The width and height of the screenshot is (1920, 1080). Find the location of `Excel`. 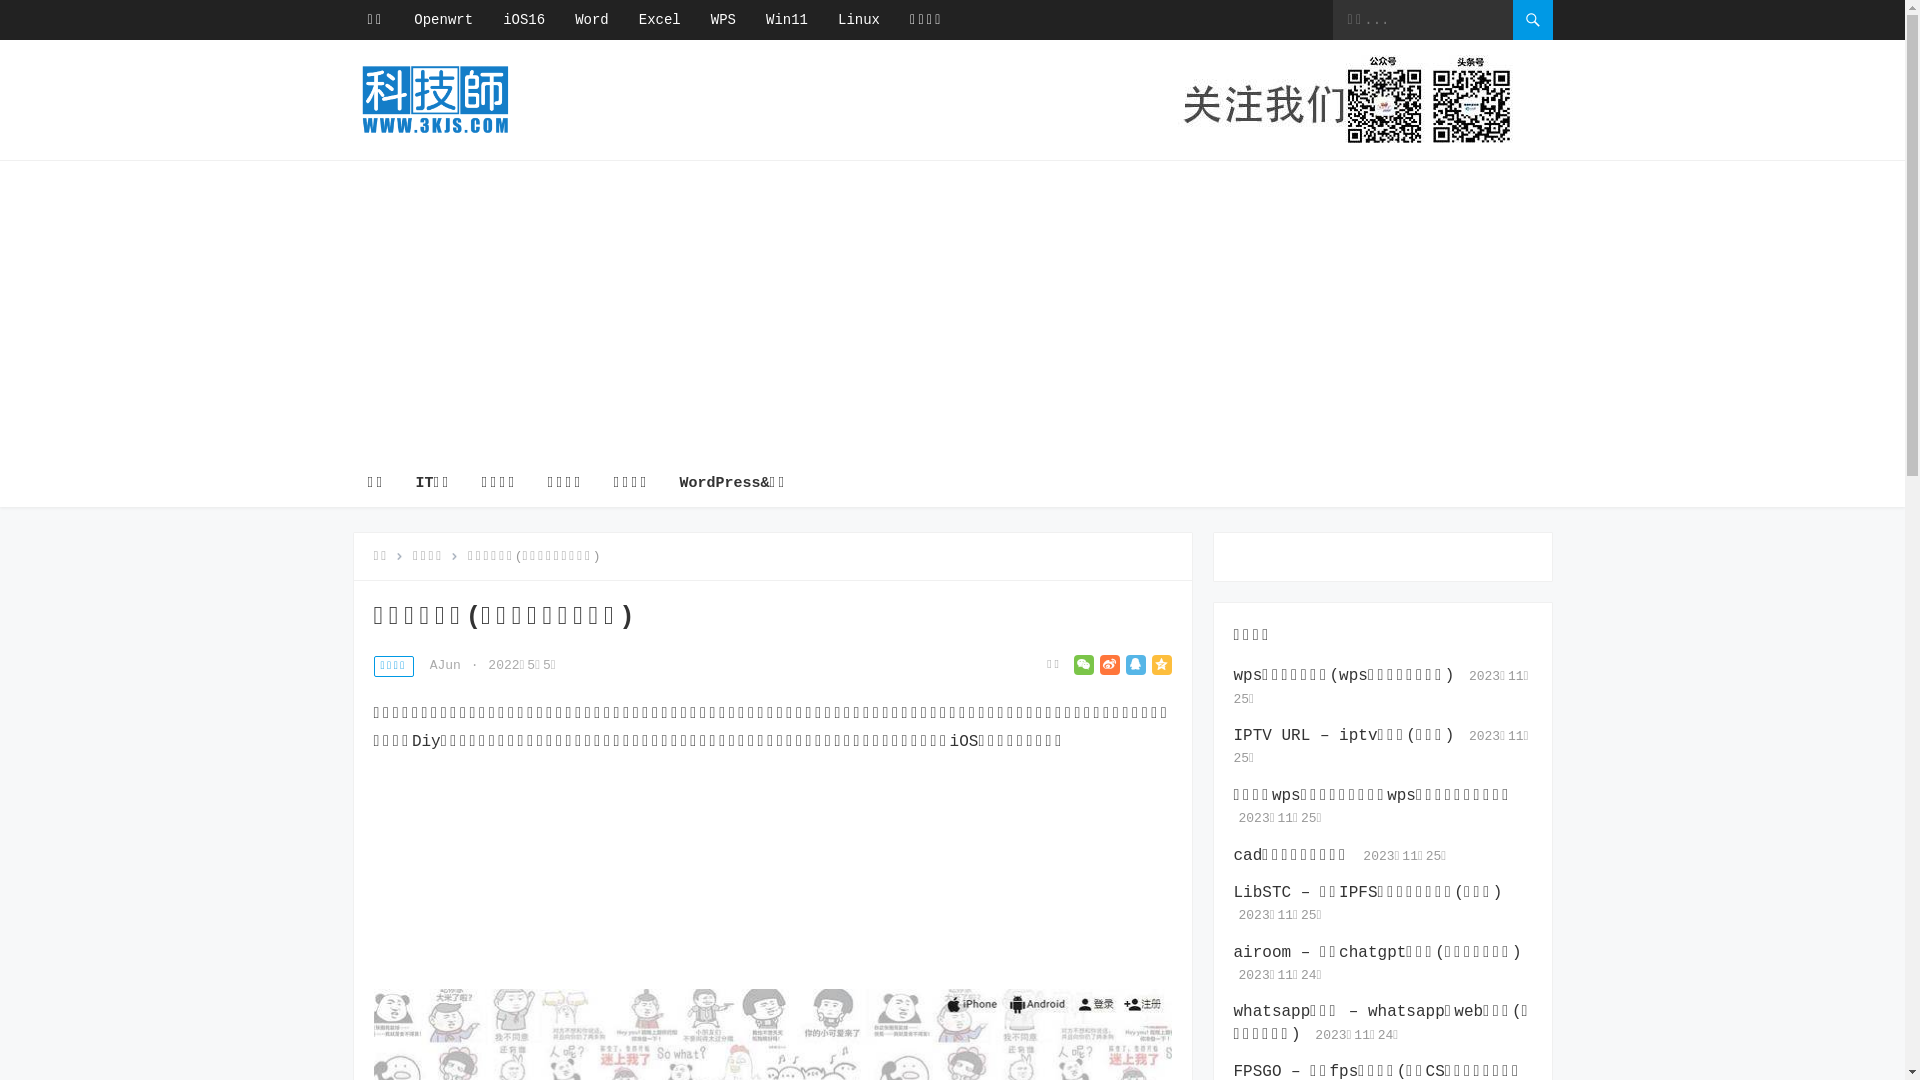

Excel is located at coordinates (660, 20).